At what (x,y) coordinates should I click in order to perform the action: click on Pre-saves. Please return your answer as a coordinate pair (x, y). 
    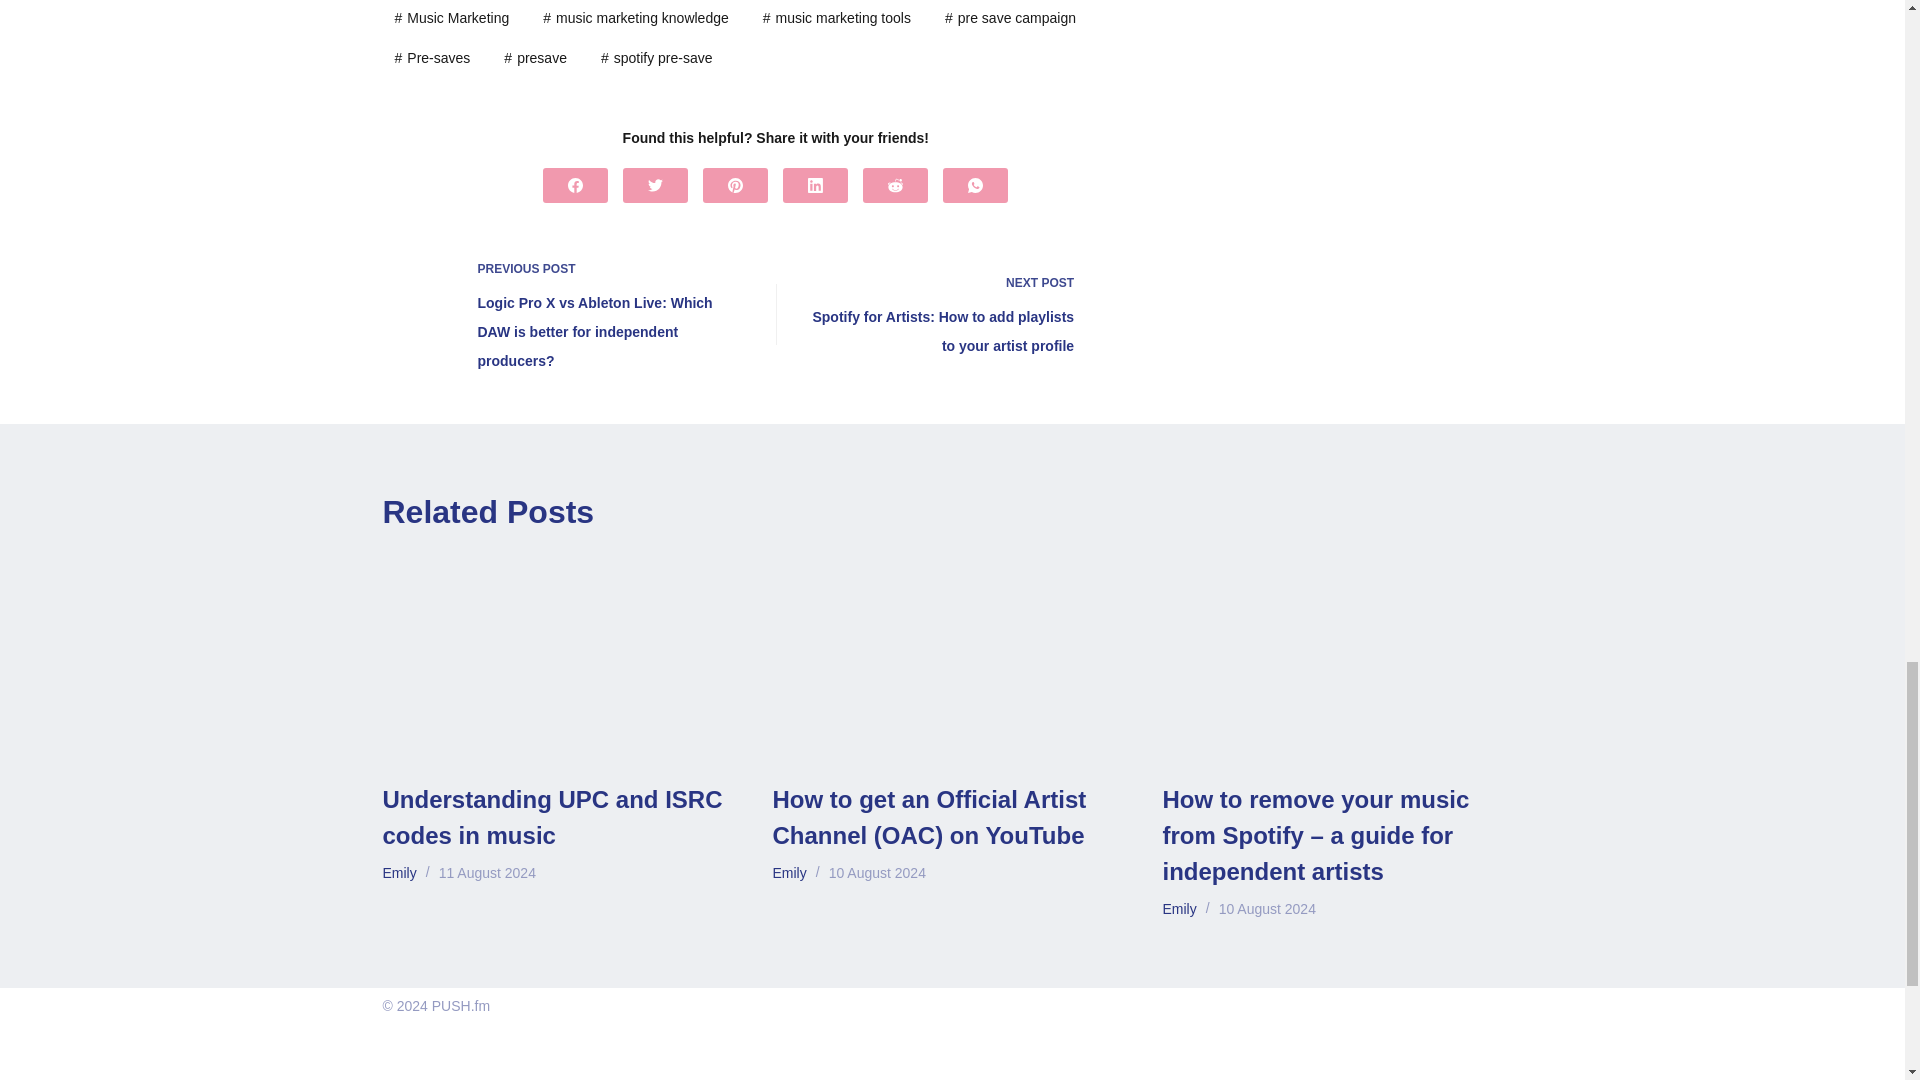
    Looking at the image, I should click on (432, 59).